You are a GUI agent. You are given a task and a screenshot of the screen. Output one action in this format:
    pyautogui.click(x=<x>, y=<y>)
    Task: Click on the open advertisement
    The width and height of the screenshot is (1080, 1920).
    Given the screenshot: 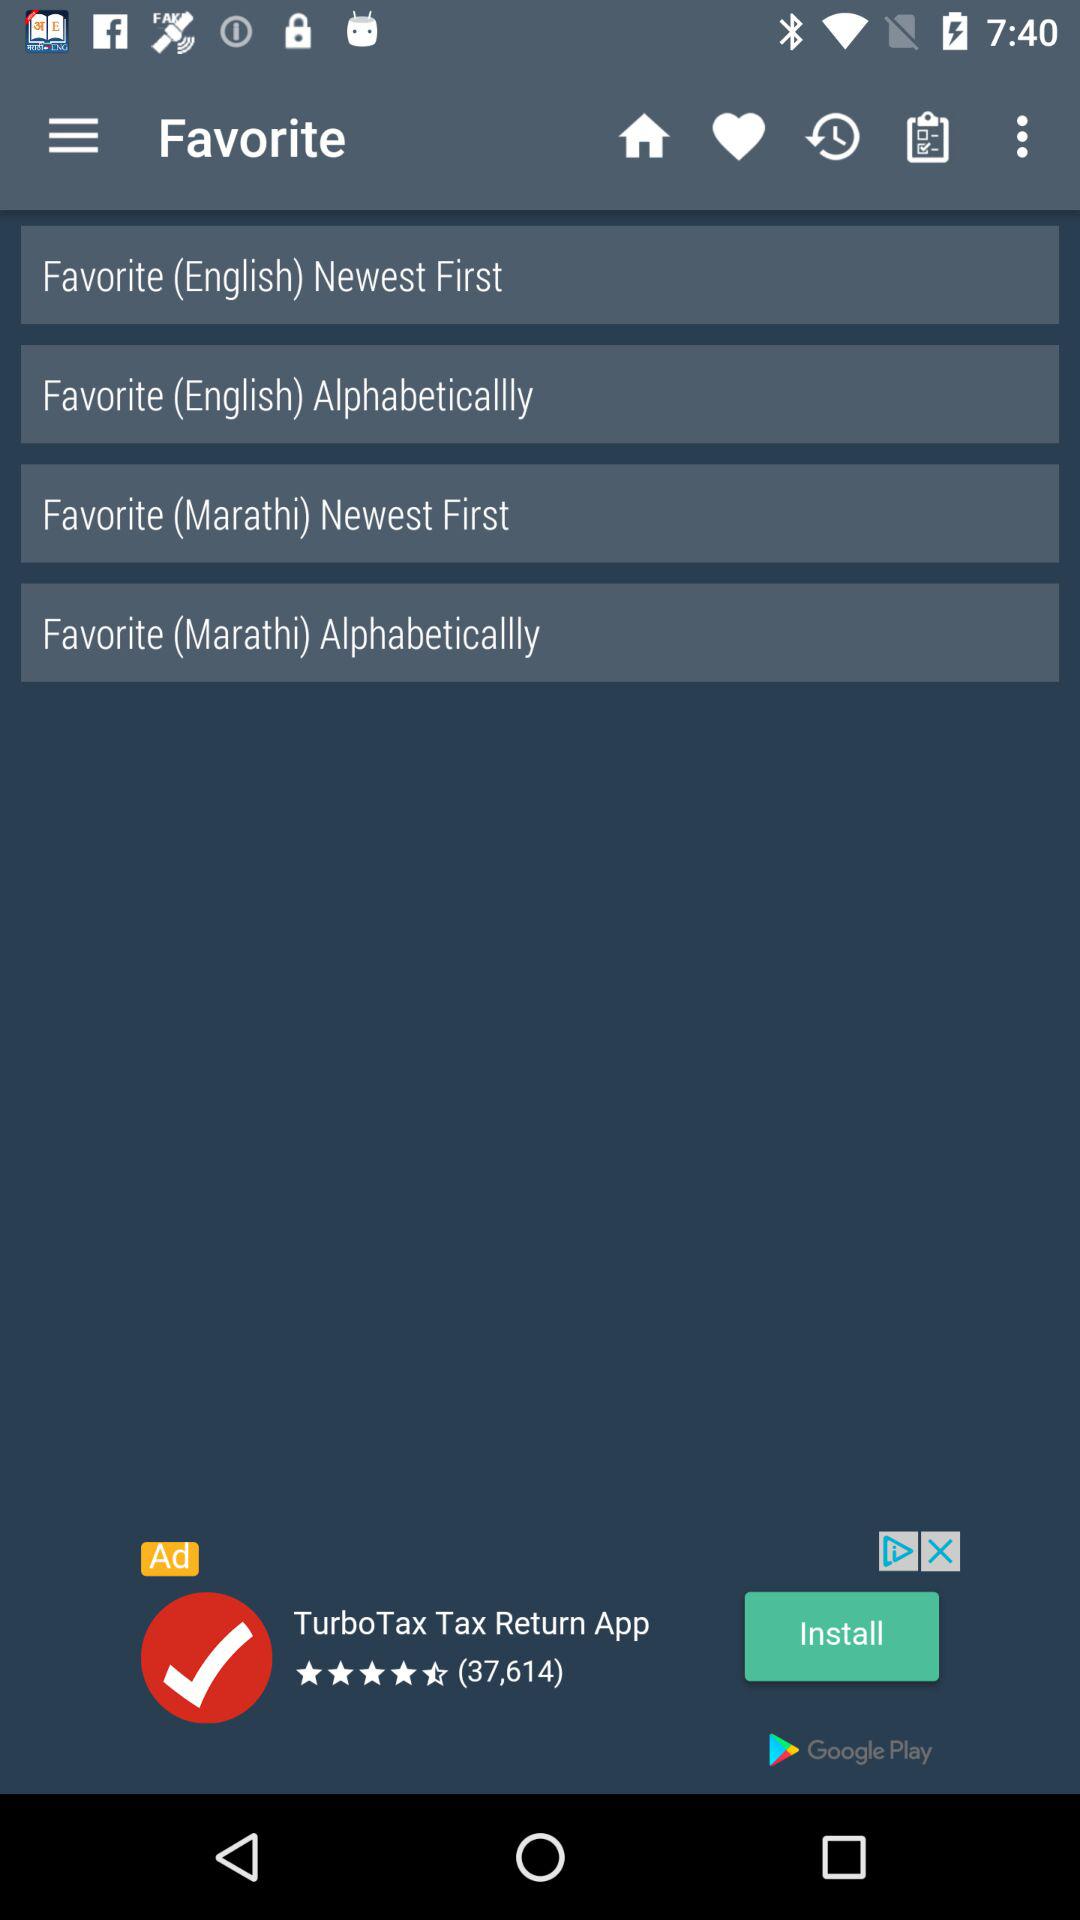 What is the action you would take?
    pyautogui.click(x=540, y=1662)
    